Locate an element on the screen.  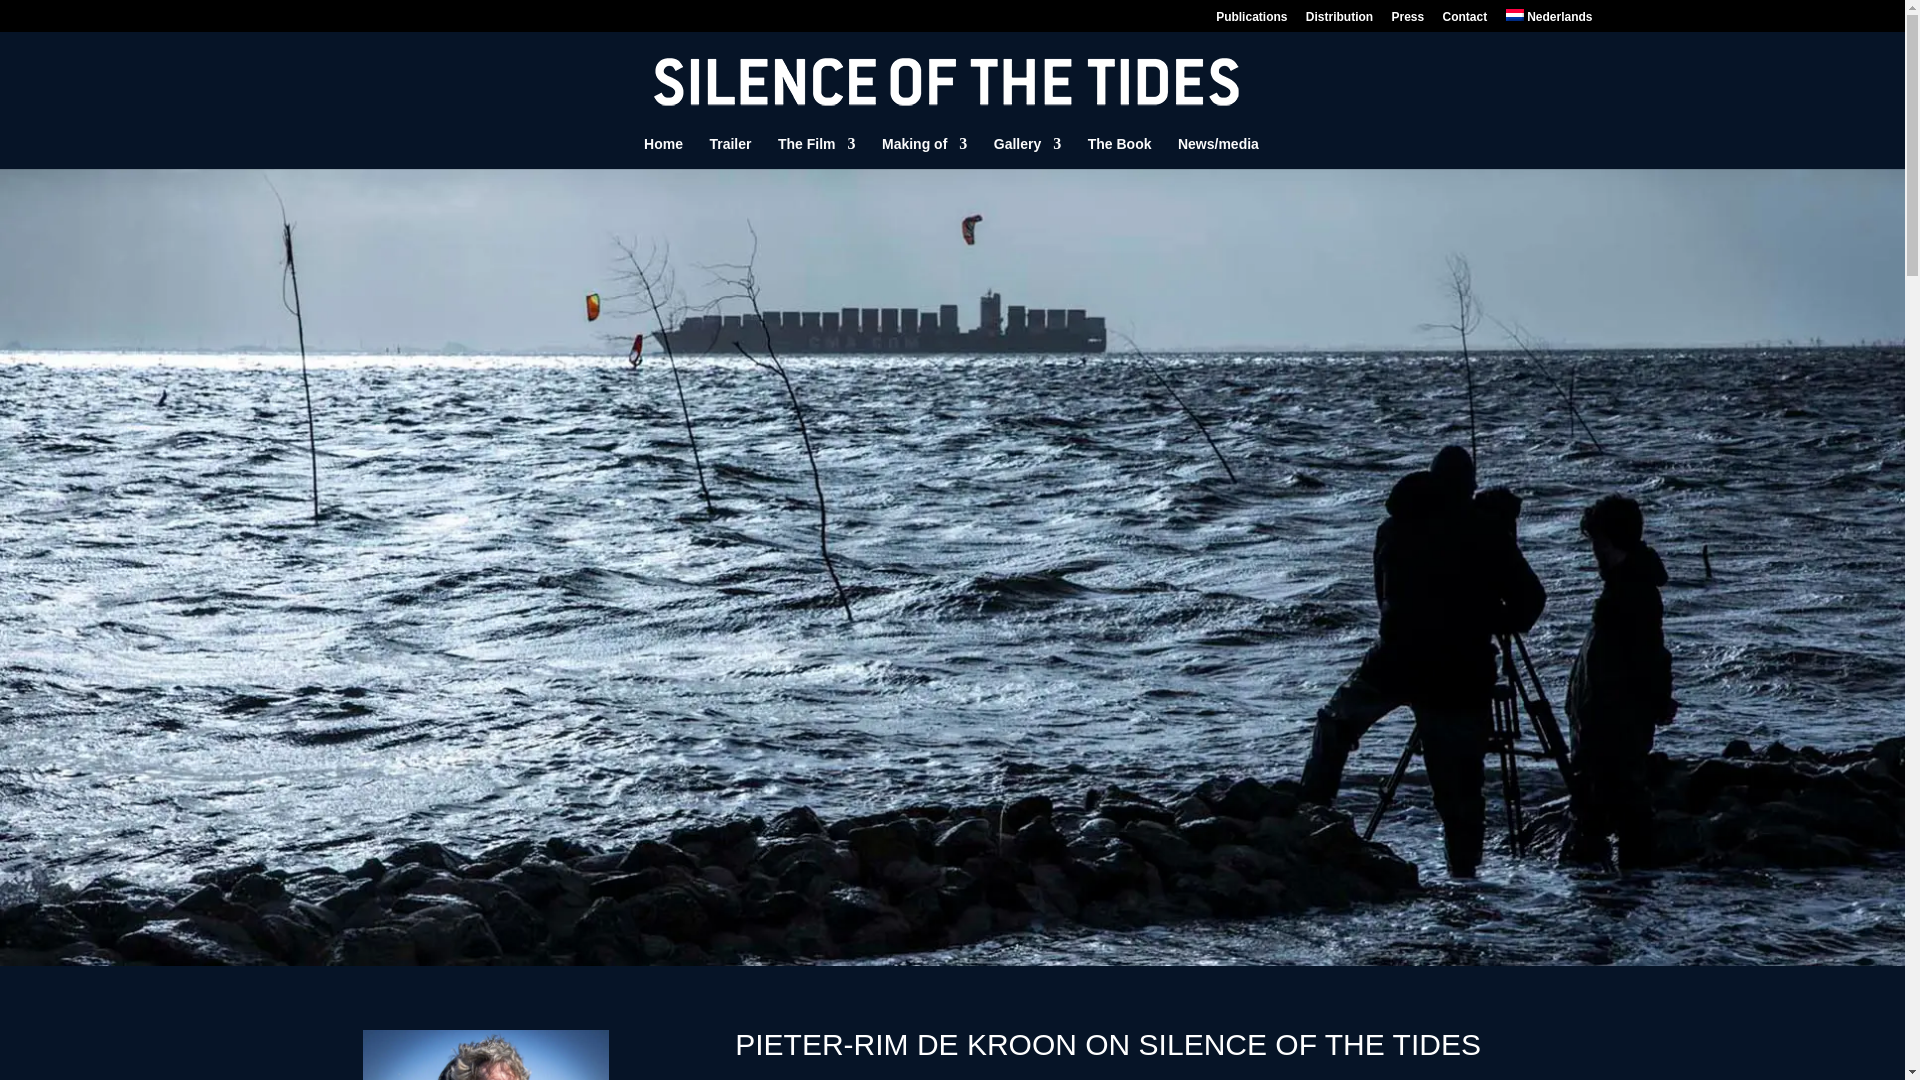
Trailer is located at coordinates (729, 152).